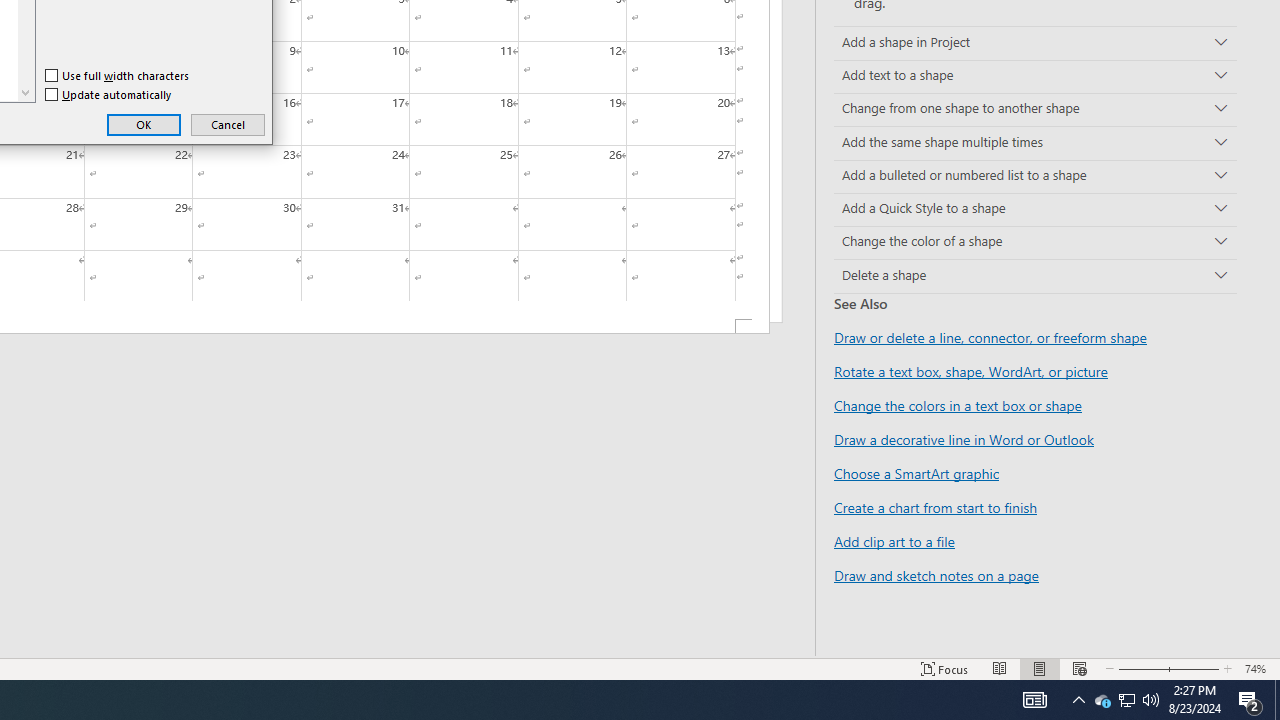  What do you see at coordinates (1035, 242) in the screenshot?
I see `Add clip art to a file` at bounding box center [1035, 242].